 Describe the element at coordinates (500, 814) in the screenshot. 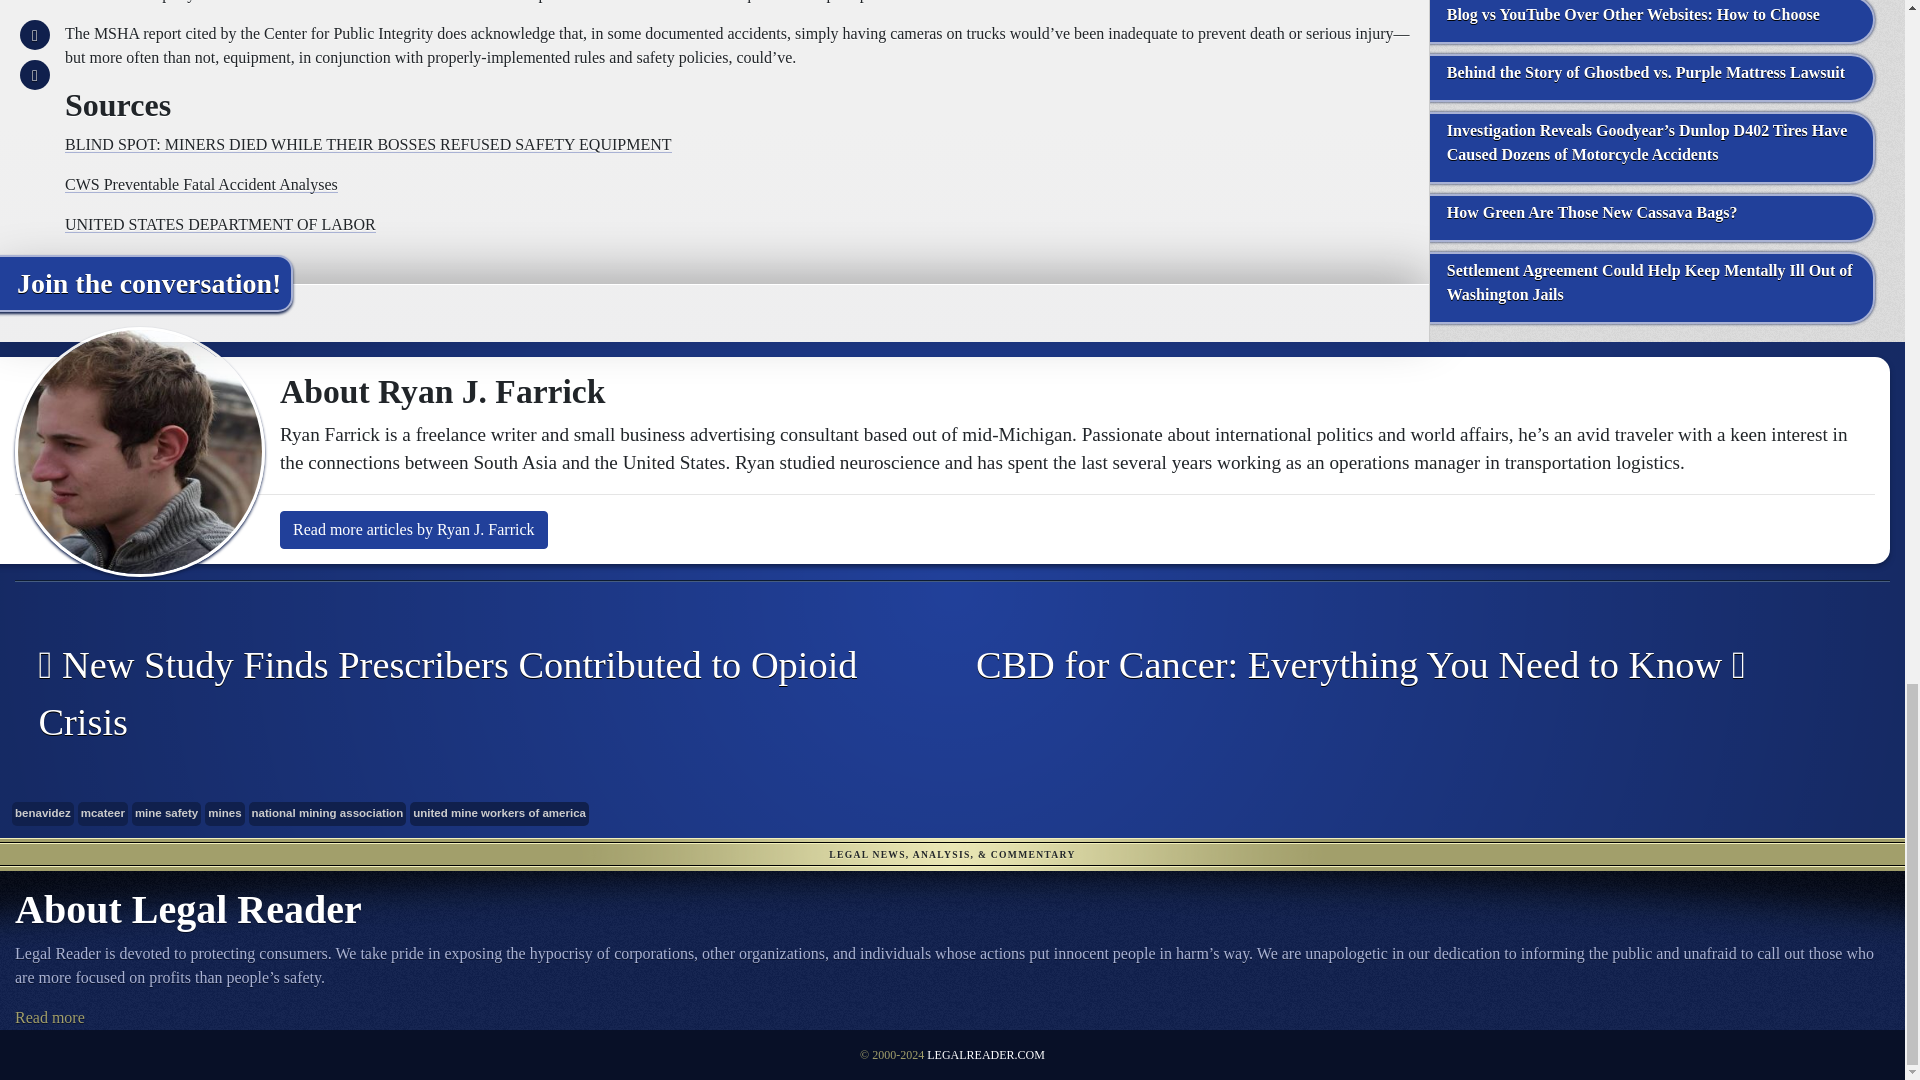

I see `united mine workers of america` at that location.